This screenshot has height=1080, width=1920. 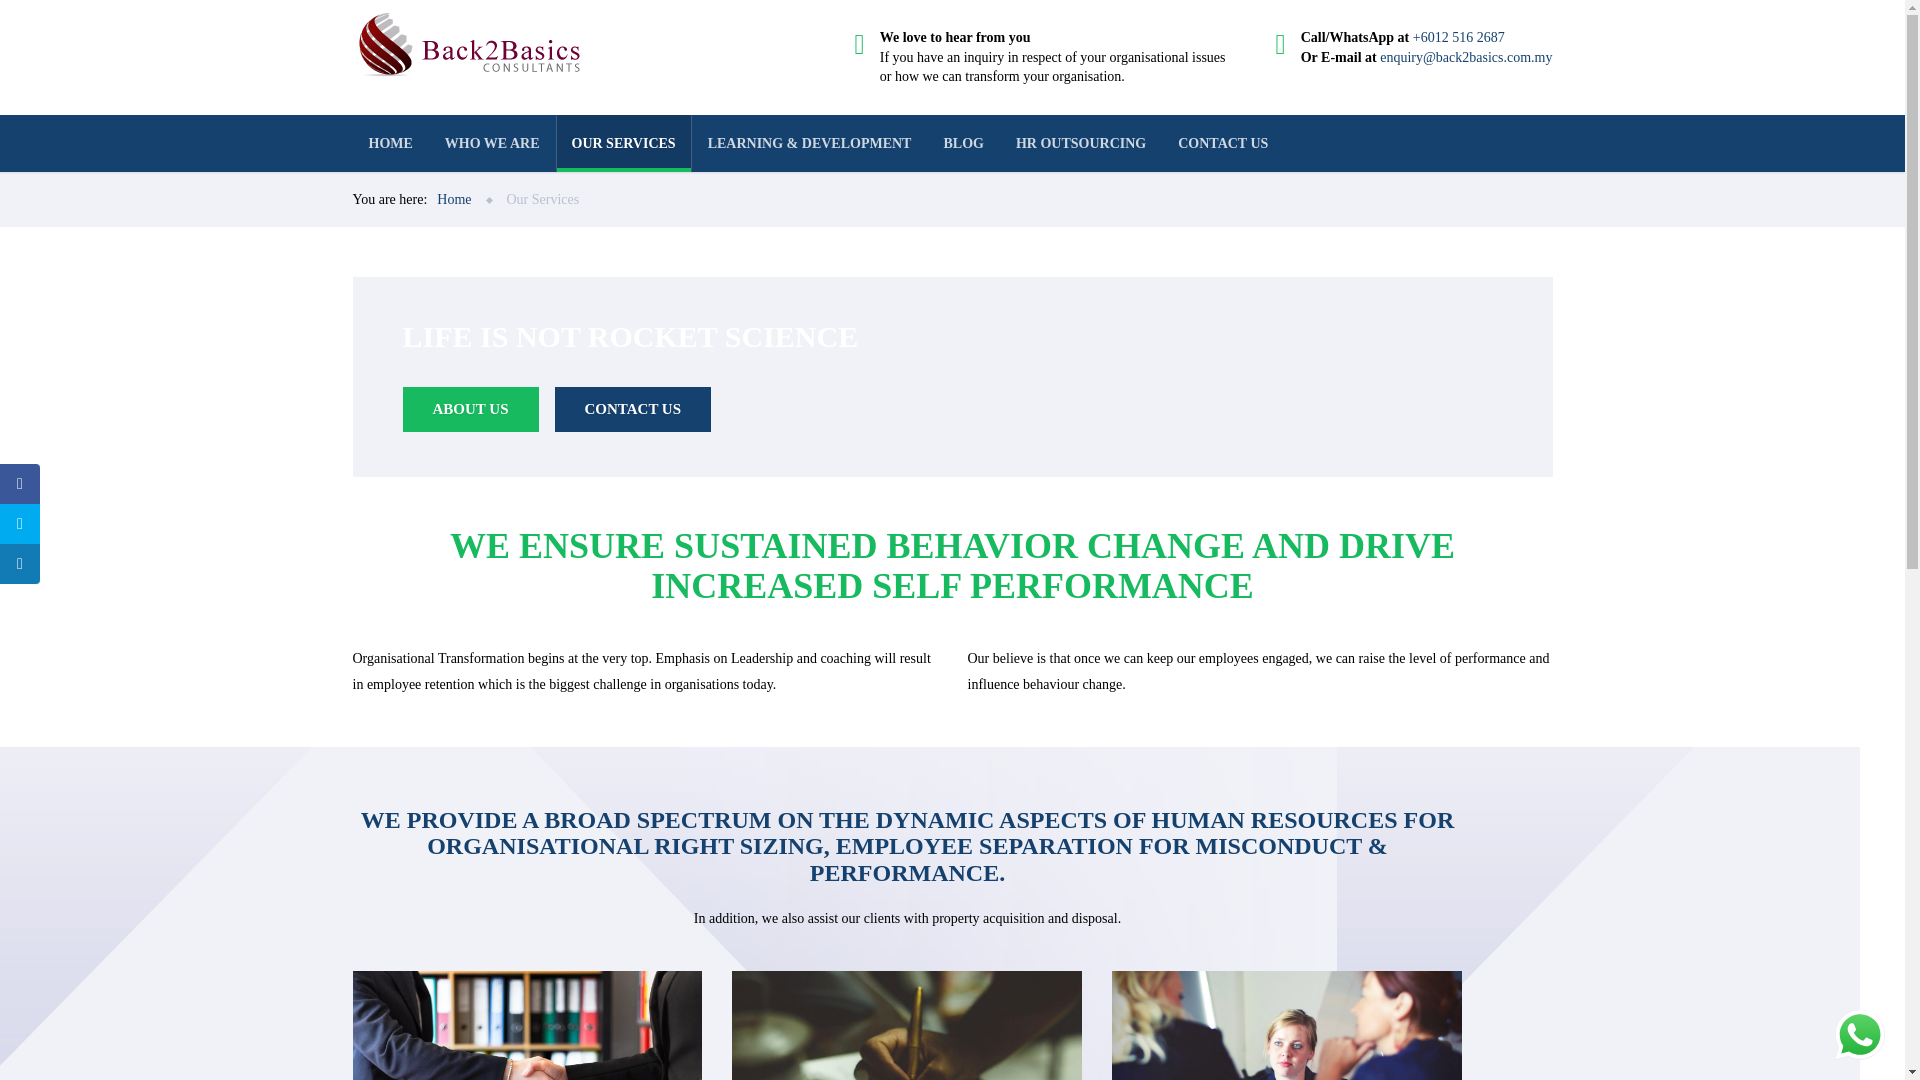 What do you see at coordinates (1860, 1034) in the screenshot?
I see `WhatsApp us` at bounding box center [1860, 1034].